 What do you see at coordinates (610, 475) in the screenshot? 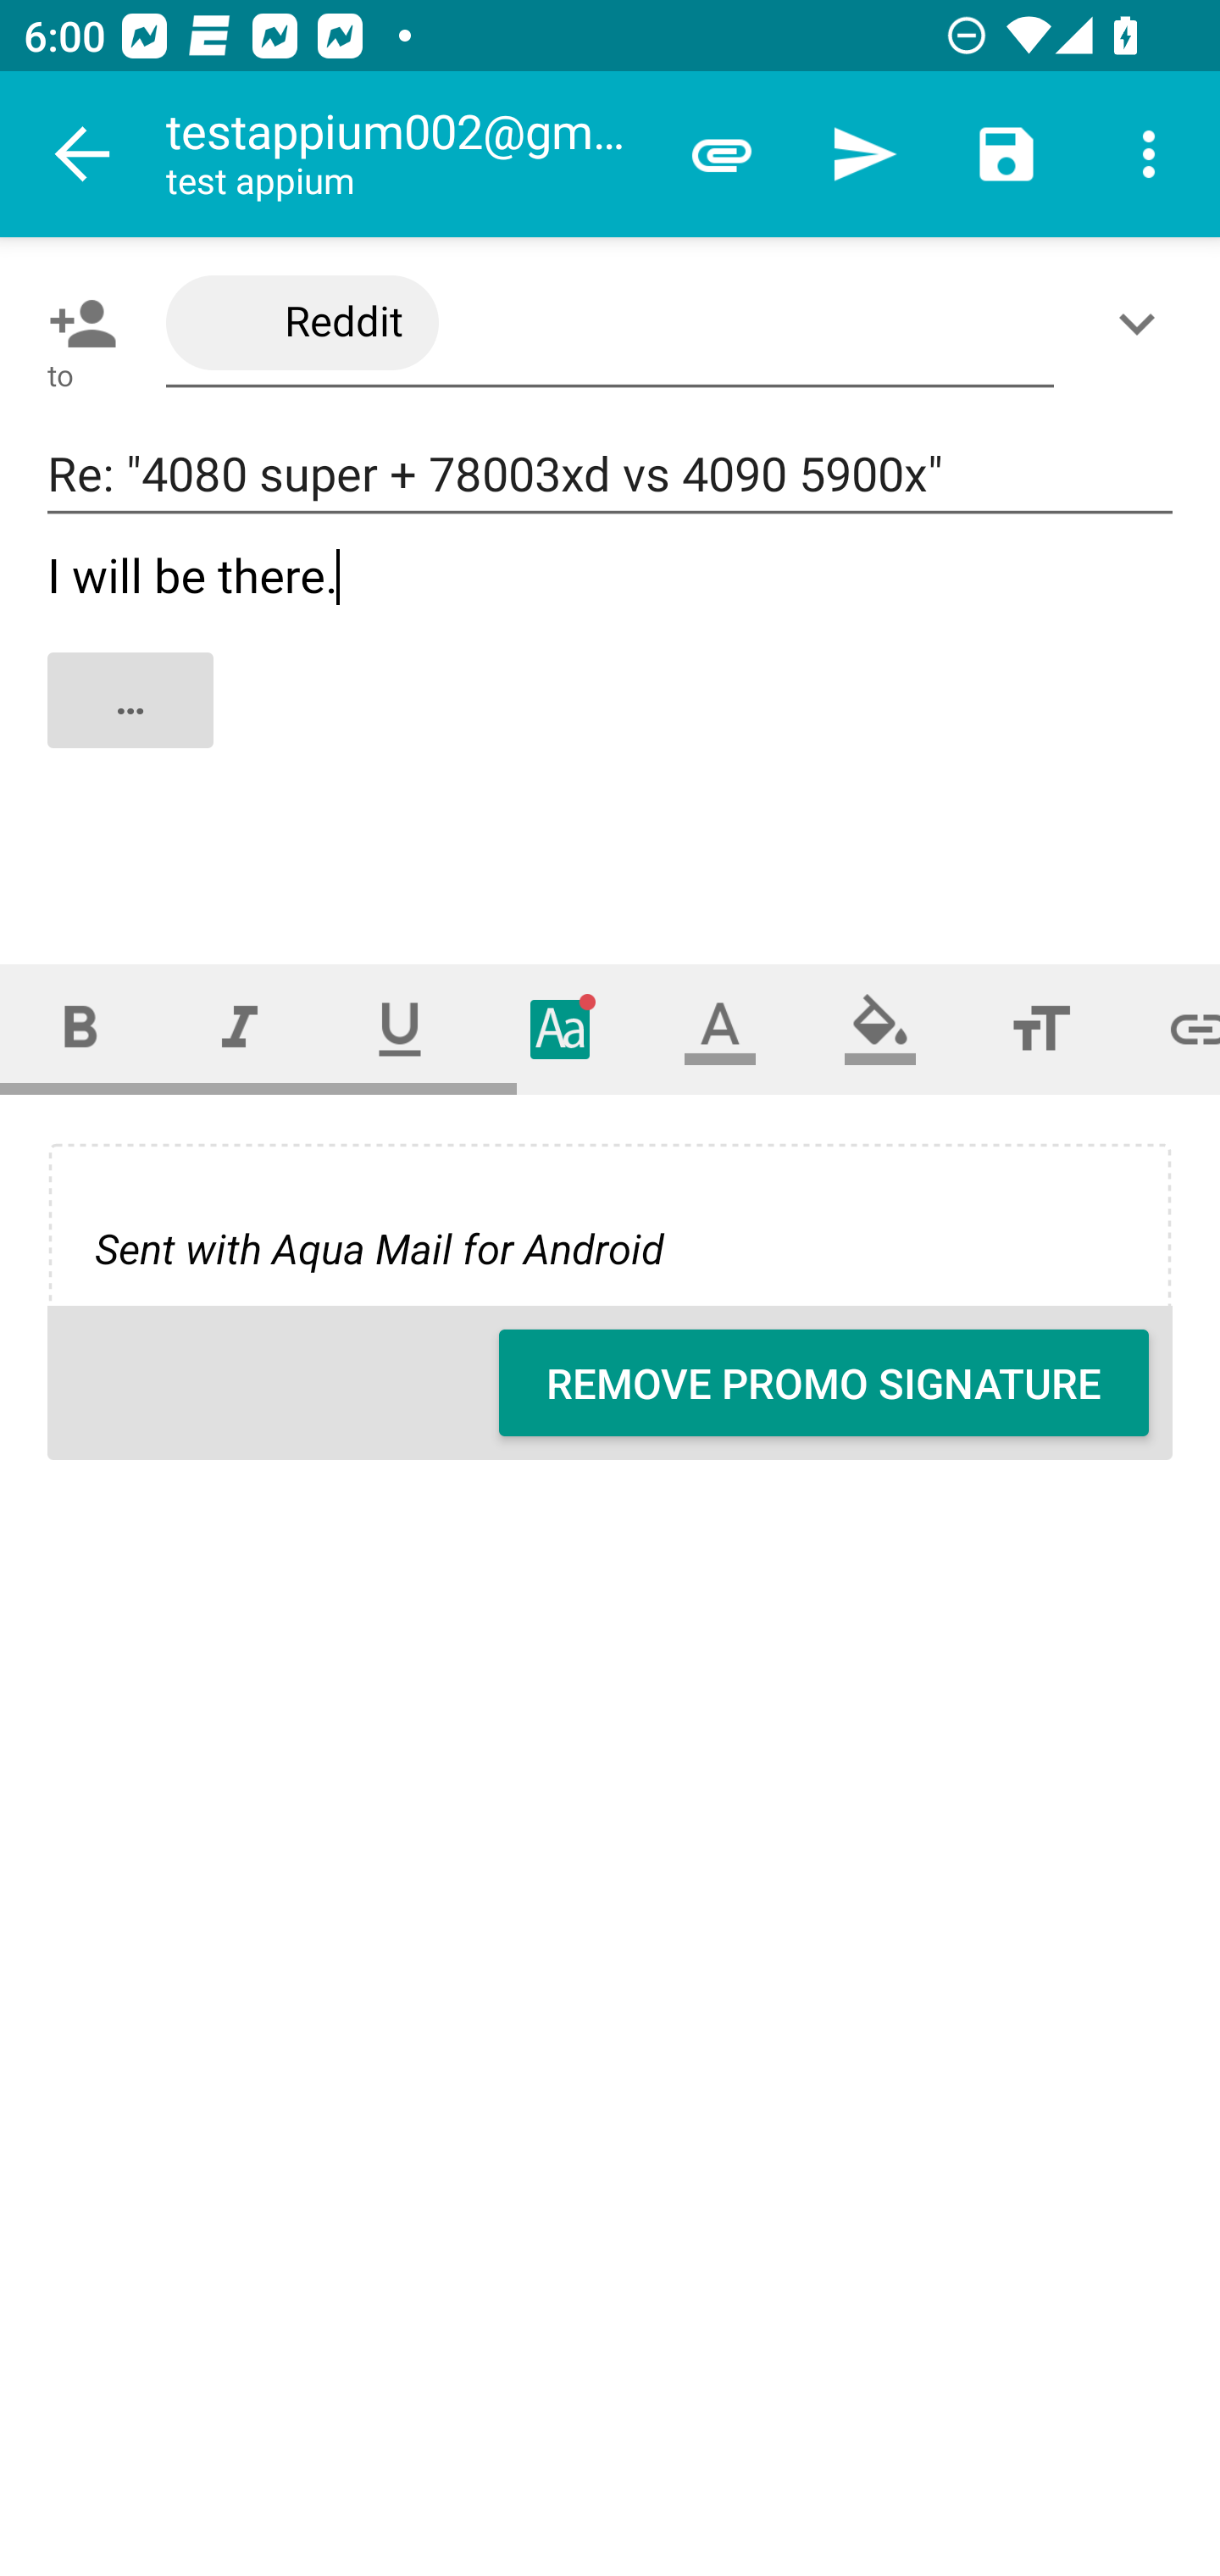
I see `Re: "4080 super + 78003xd vs 4090 5900x"` at bounding box center [610, 475].